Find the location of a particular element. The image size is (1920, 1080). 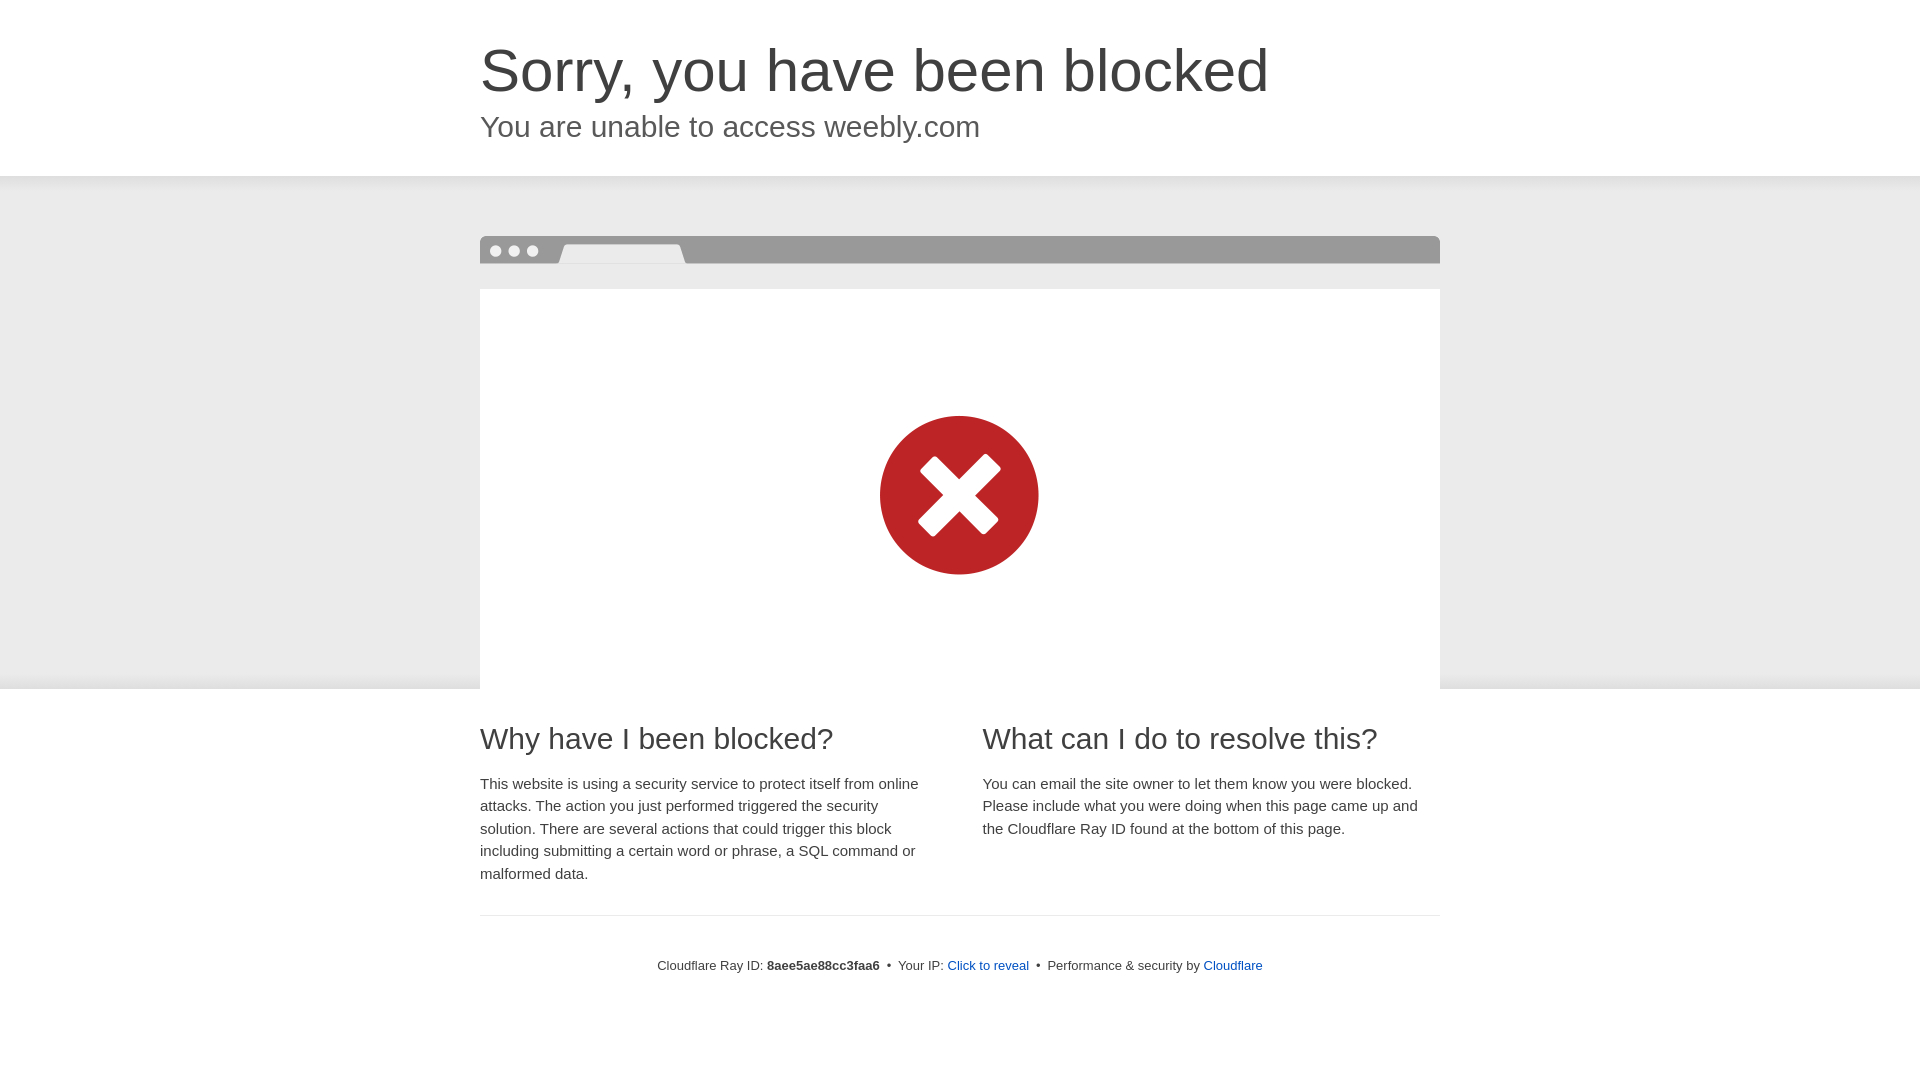

Cloudflare is located at coordinates (1233, 965).